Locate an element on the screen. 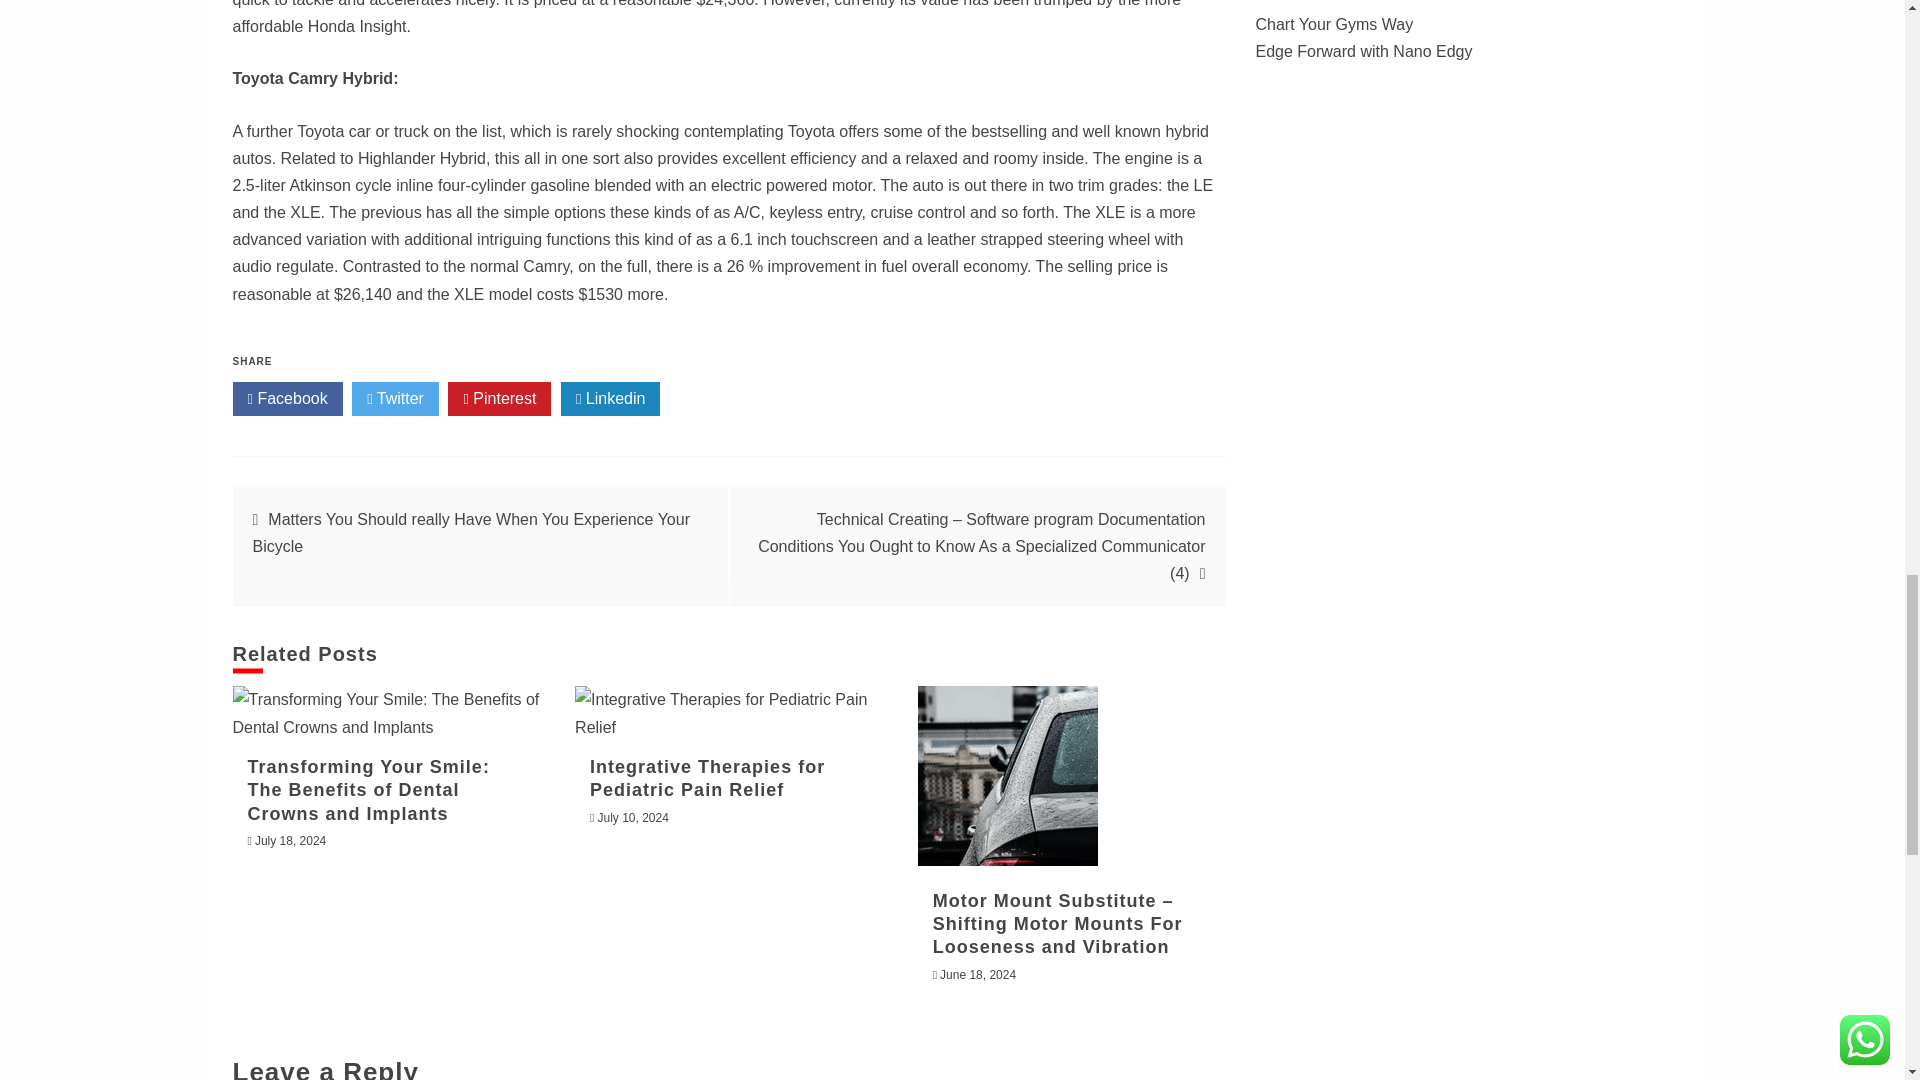 Image resolution: width=1920 pixels, height=1080 pixels. June 18, 2024 is located at coordinates (978, 974).